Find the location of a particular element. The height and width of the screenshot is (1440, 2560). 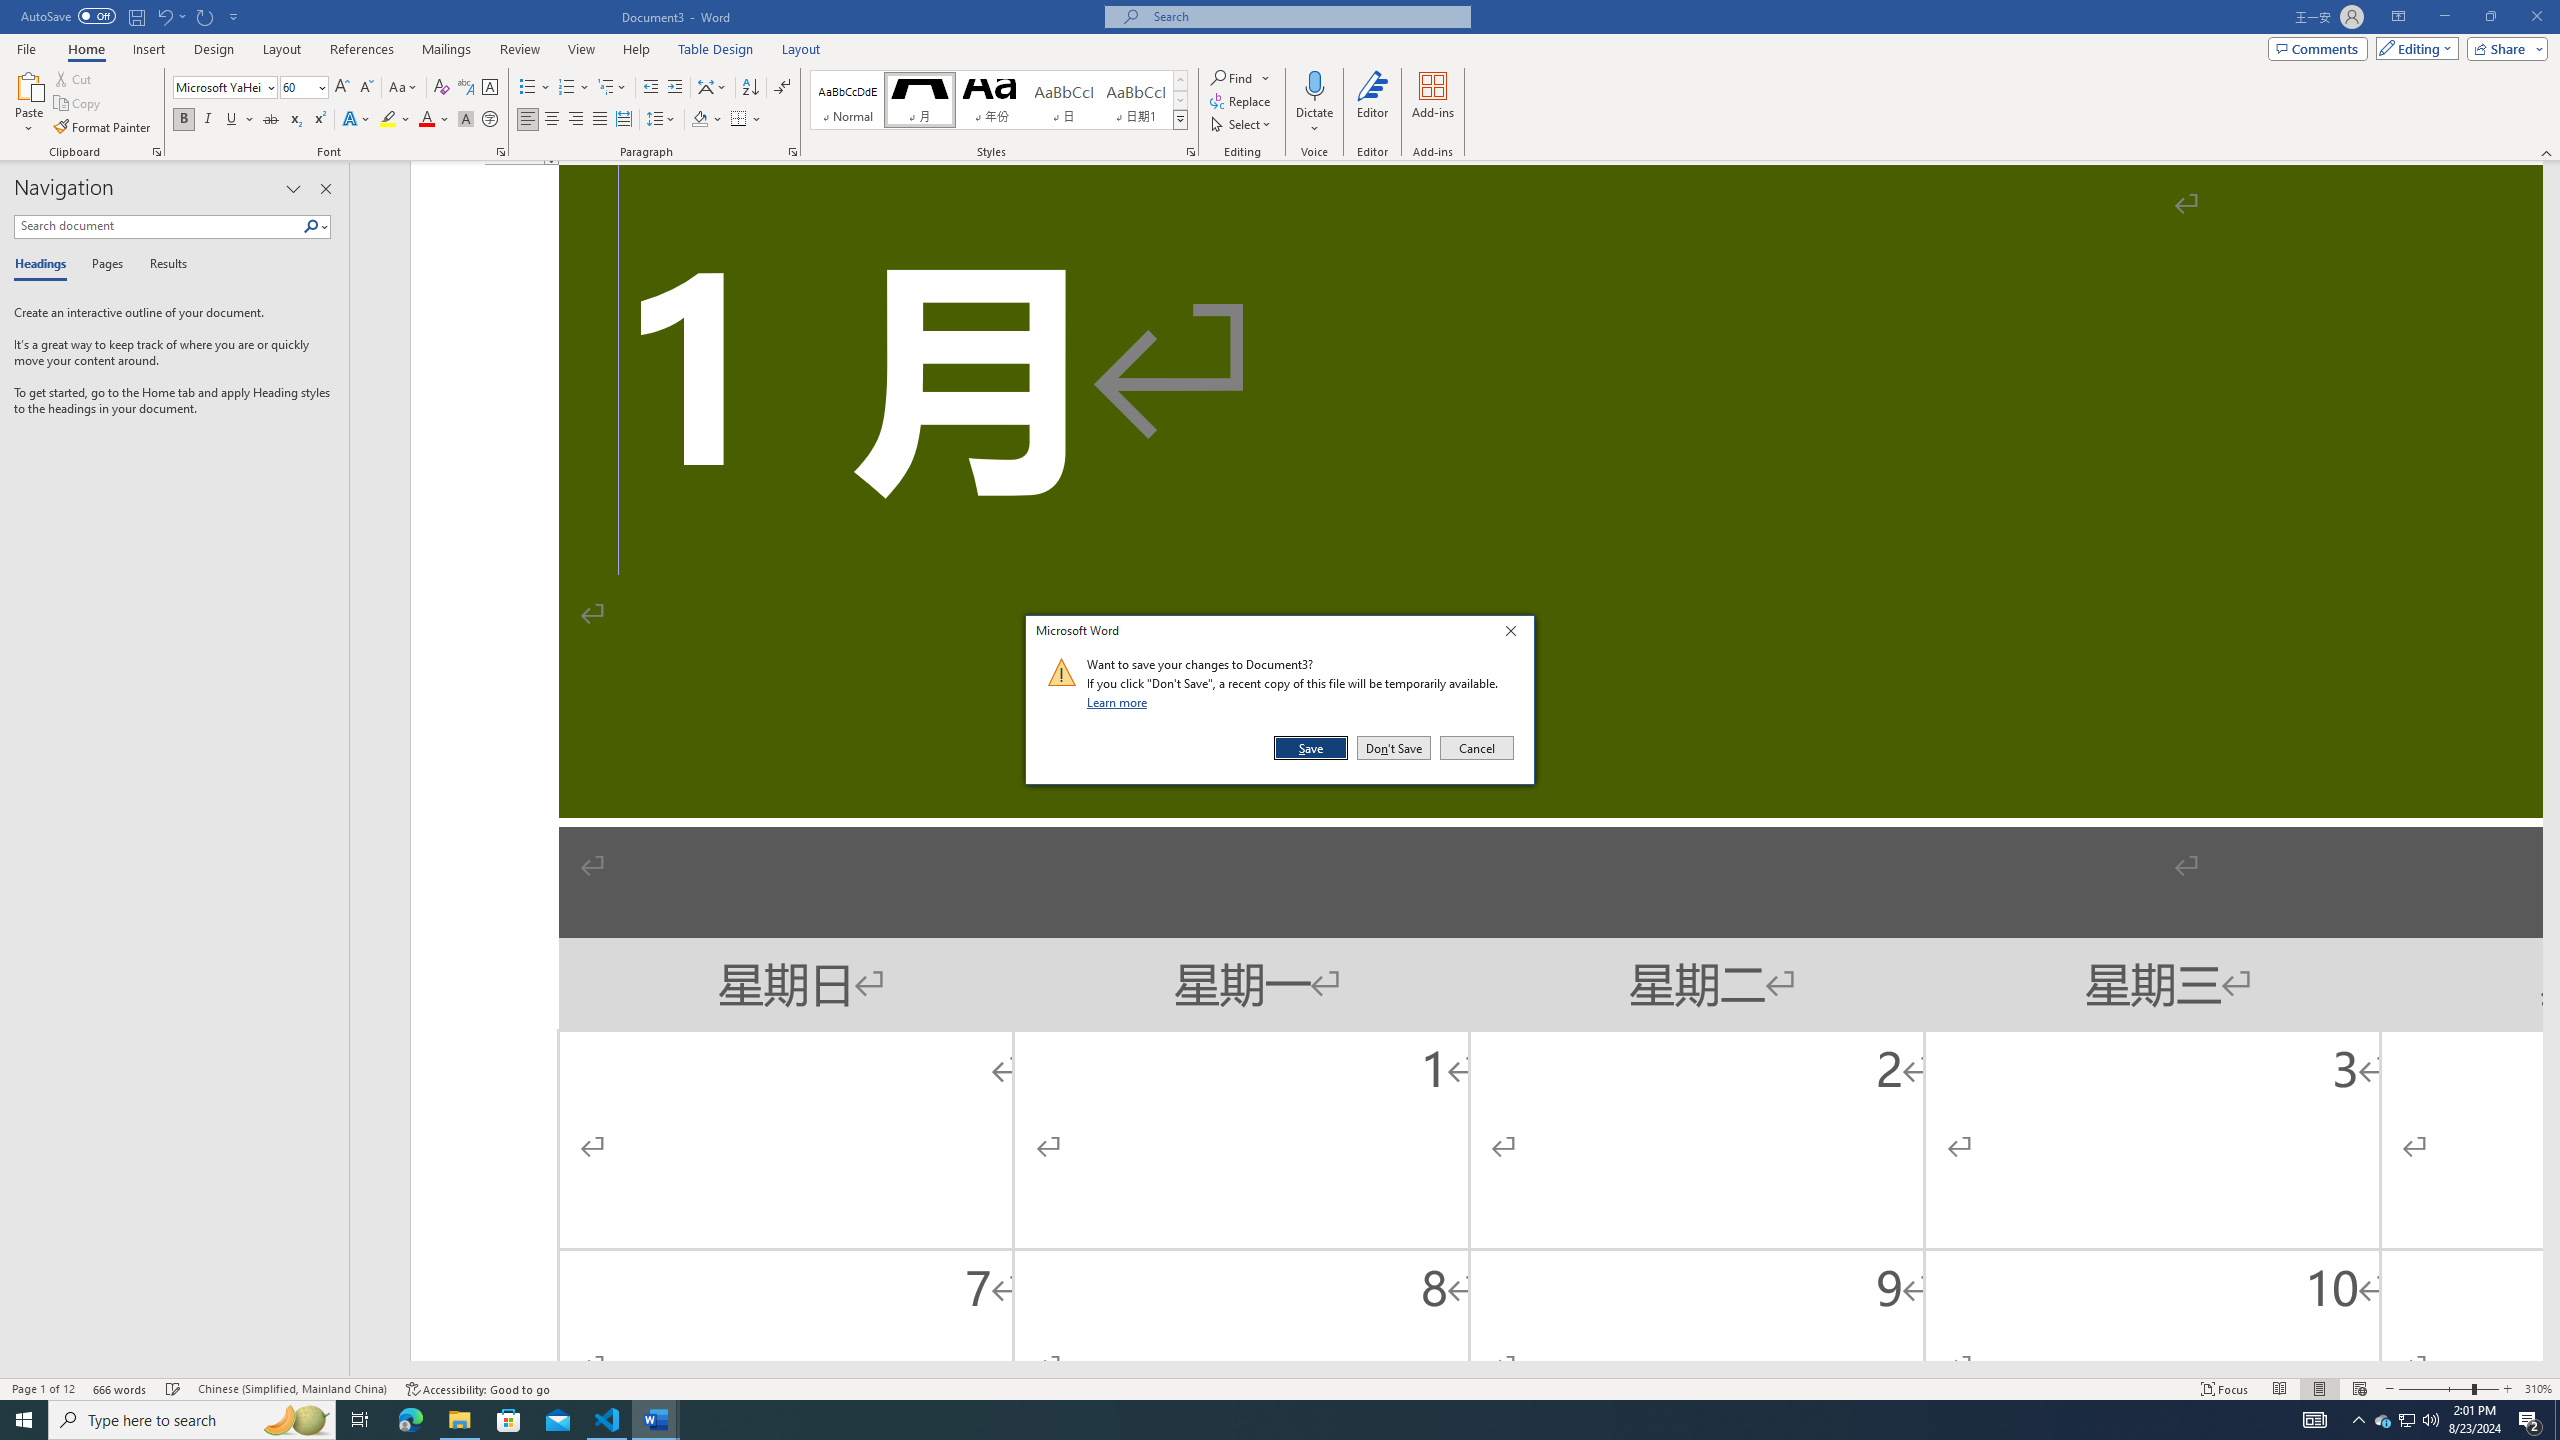

User Promoted Notification Area is located at coordinates (2406, 1420).